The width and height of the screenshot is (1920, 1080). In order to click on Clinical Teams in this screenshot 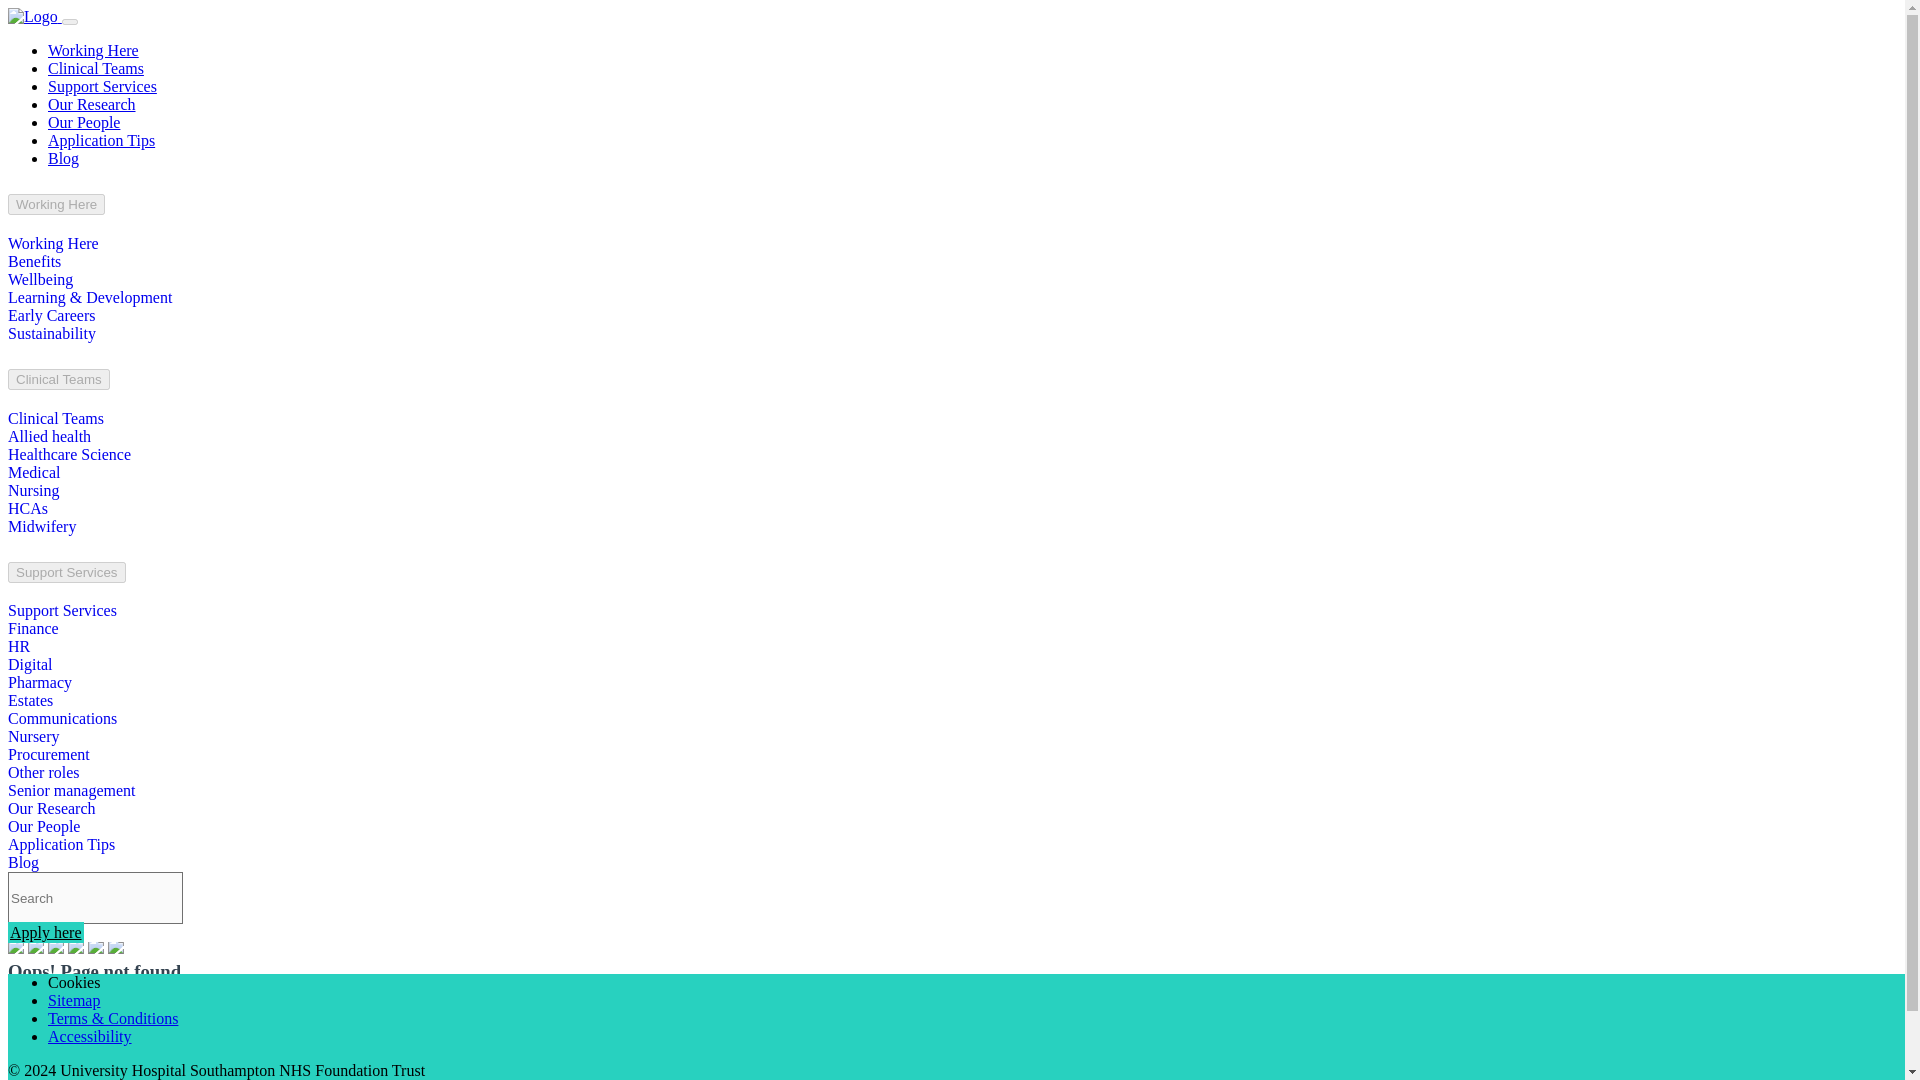, I will do `click(58, 379)`.